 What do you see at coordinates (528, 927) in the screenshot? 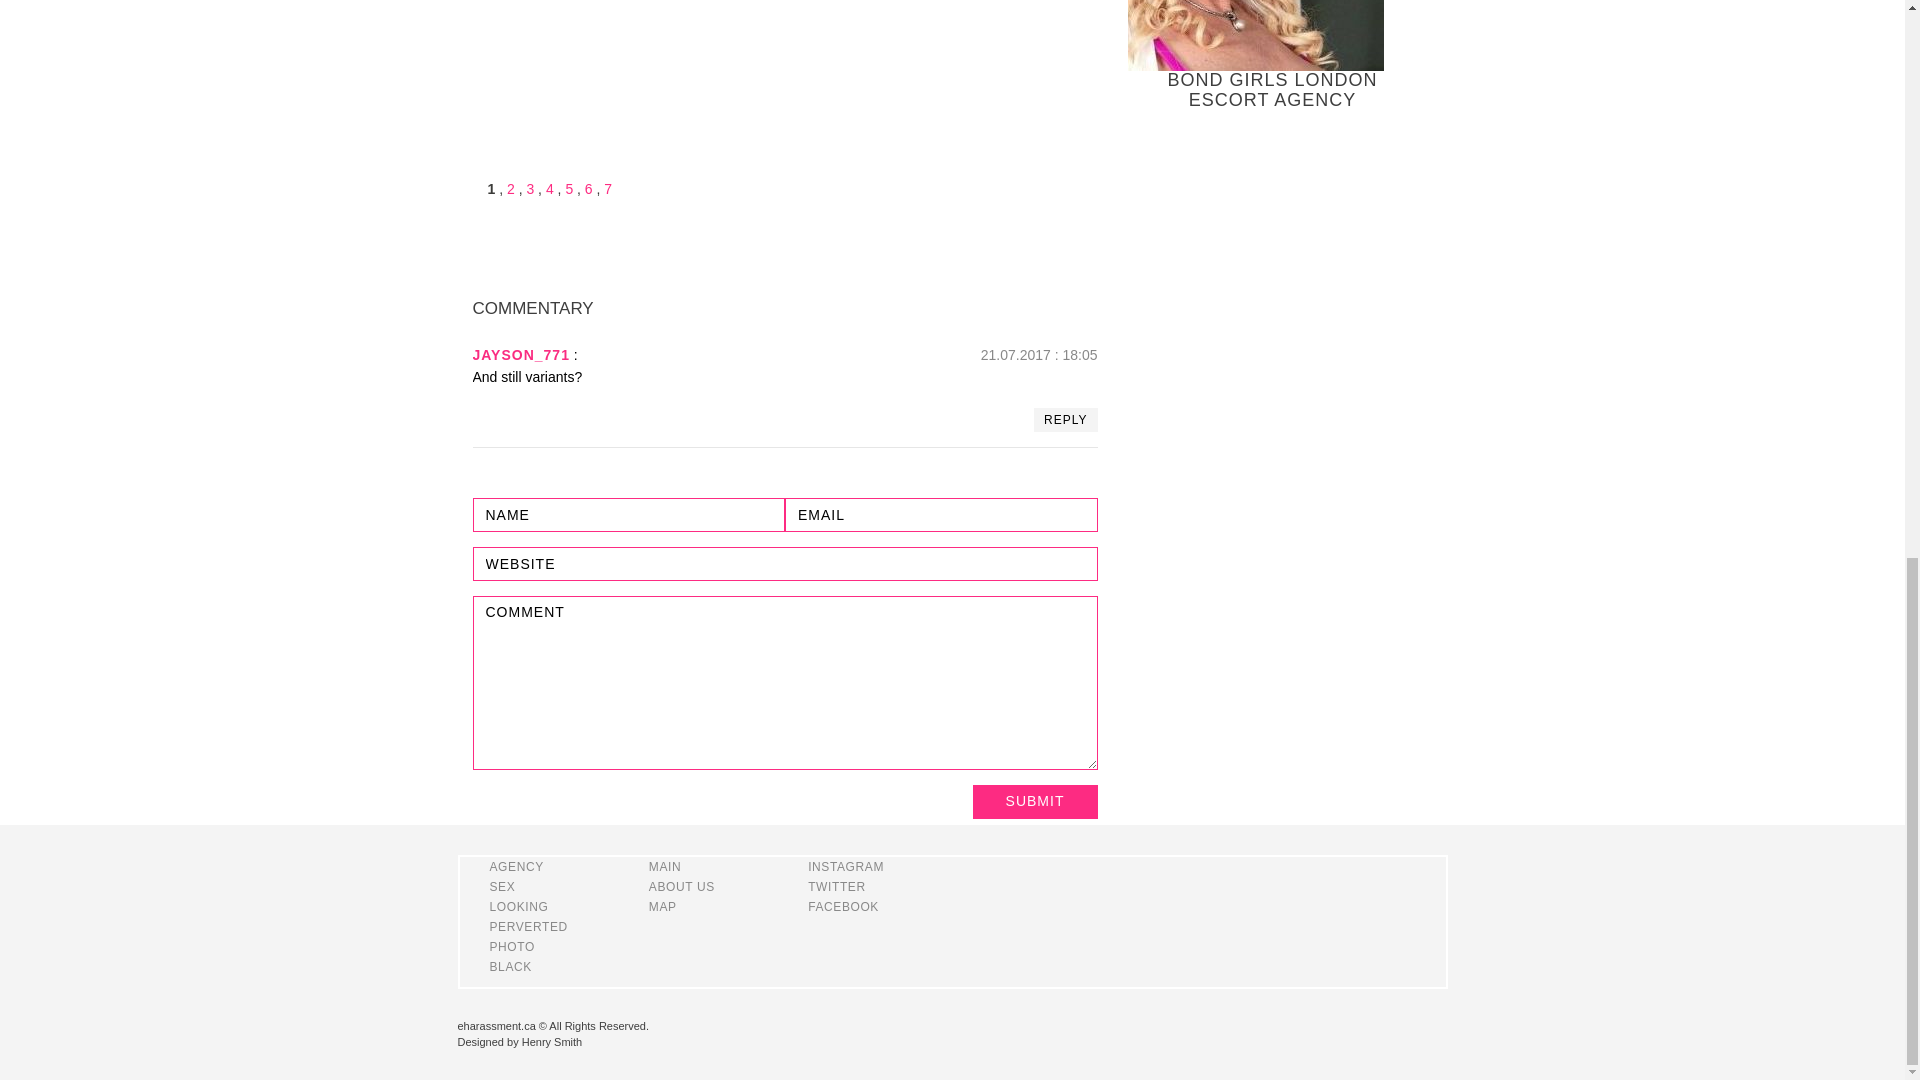
I see `PERVERTED` at bounding box center [528, 927].